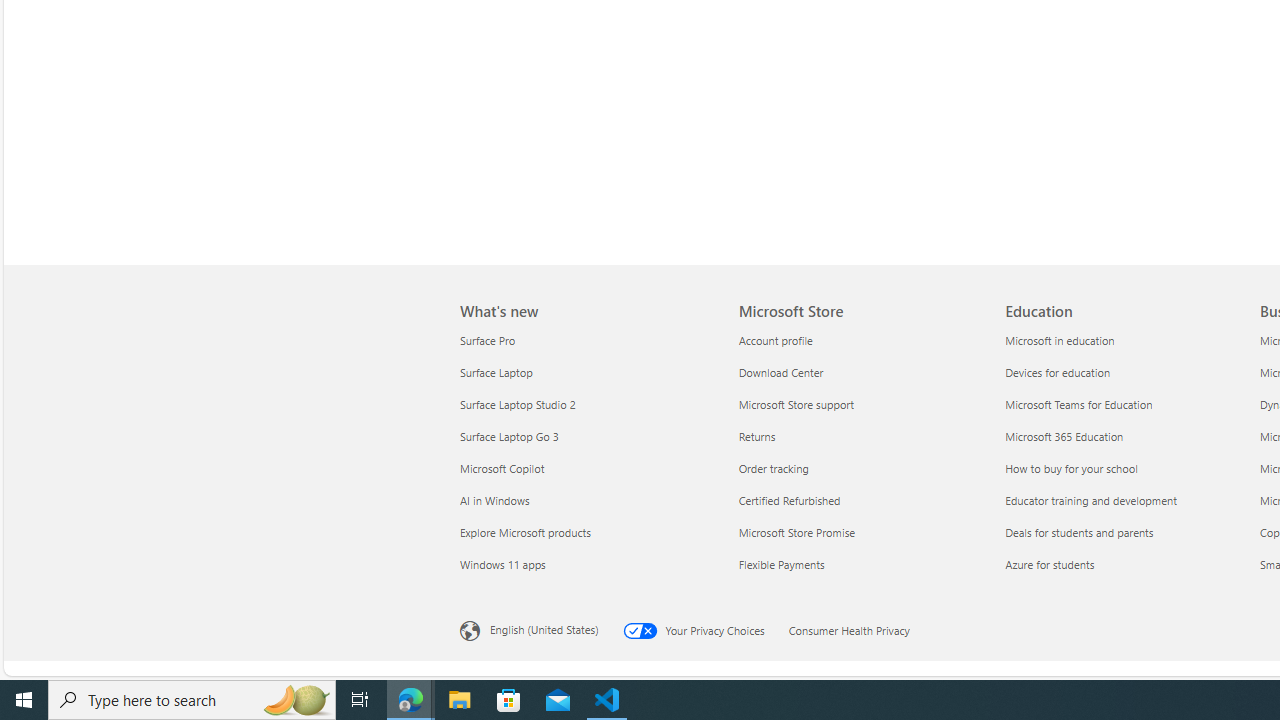 The image size is (1280, 720). What do you see at coordinates (860, 340) in the screenshot?
I see `Account profile` at bounding box center [860, 340].